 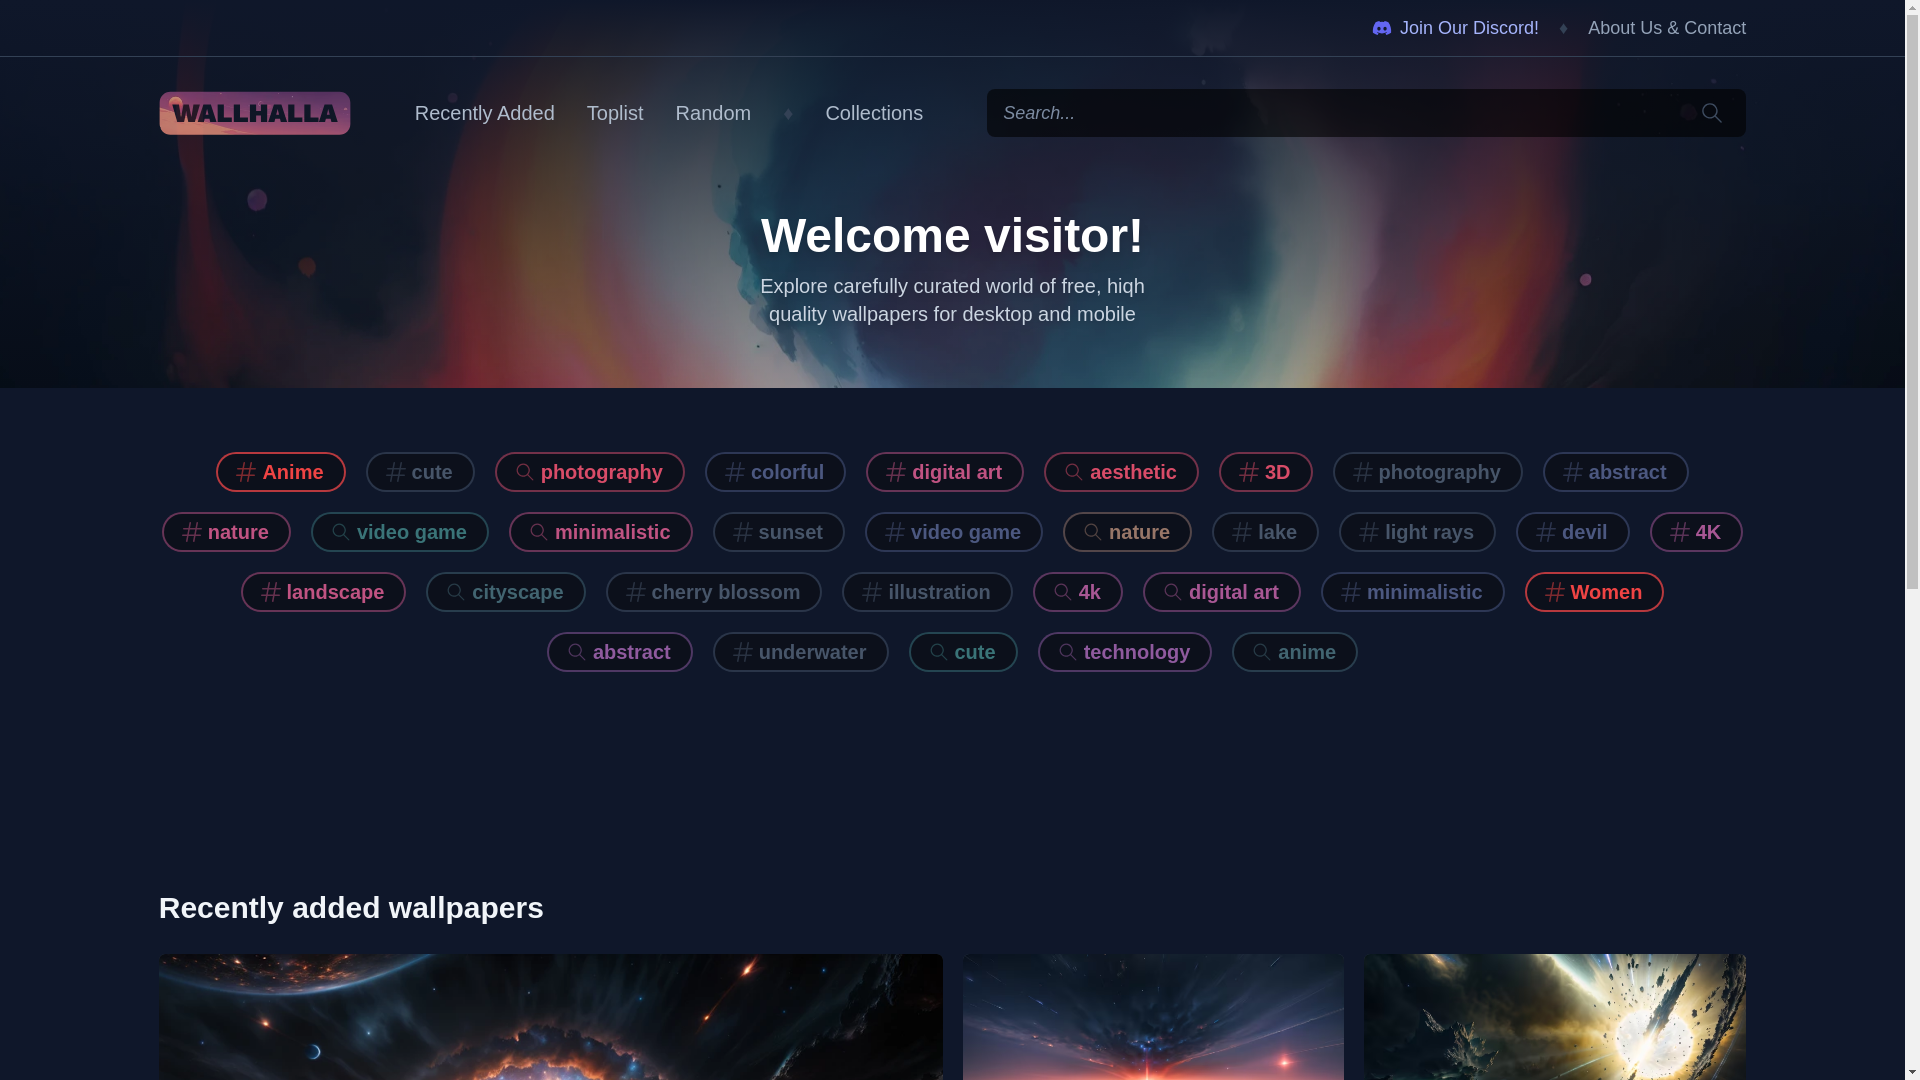 I want to click on sunset, so click(x=779, y=532).